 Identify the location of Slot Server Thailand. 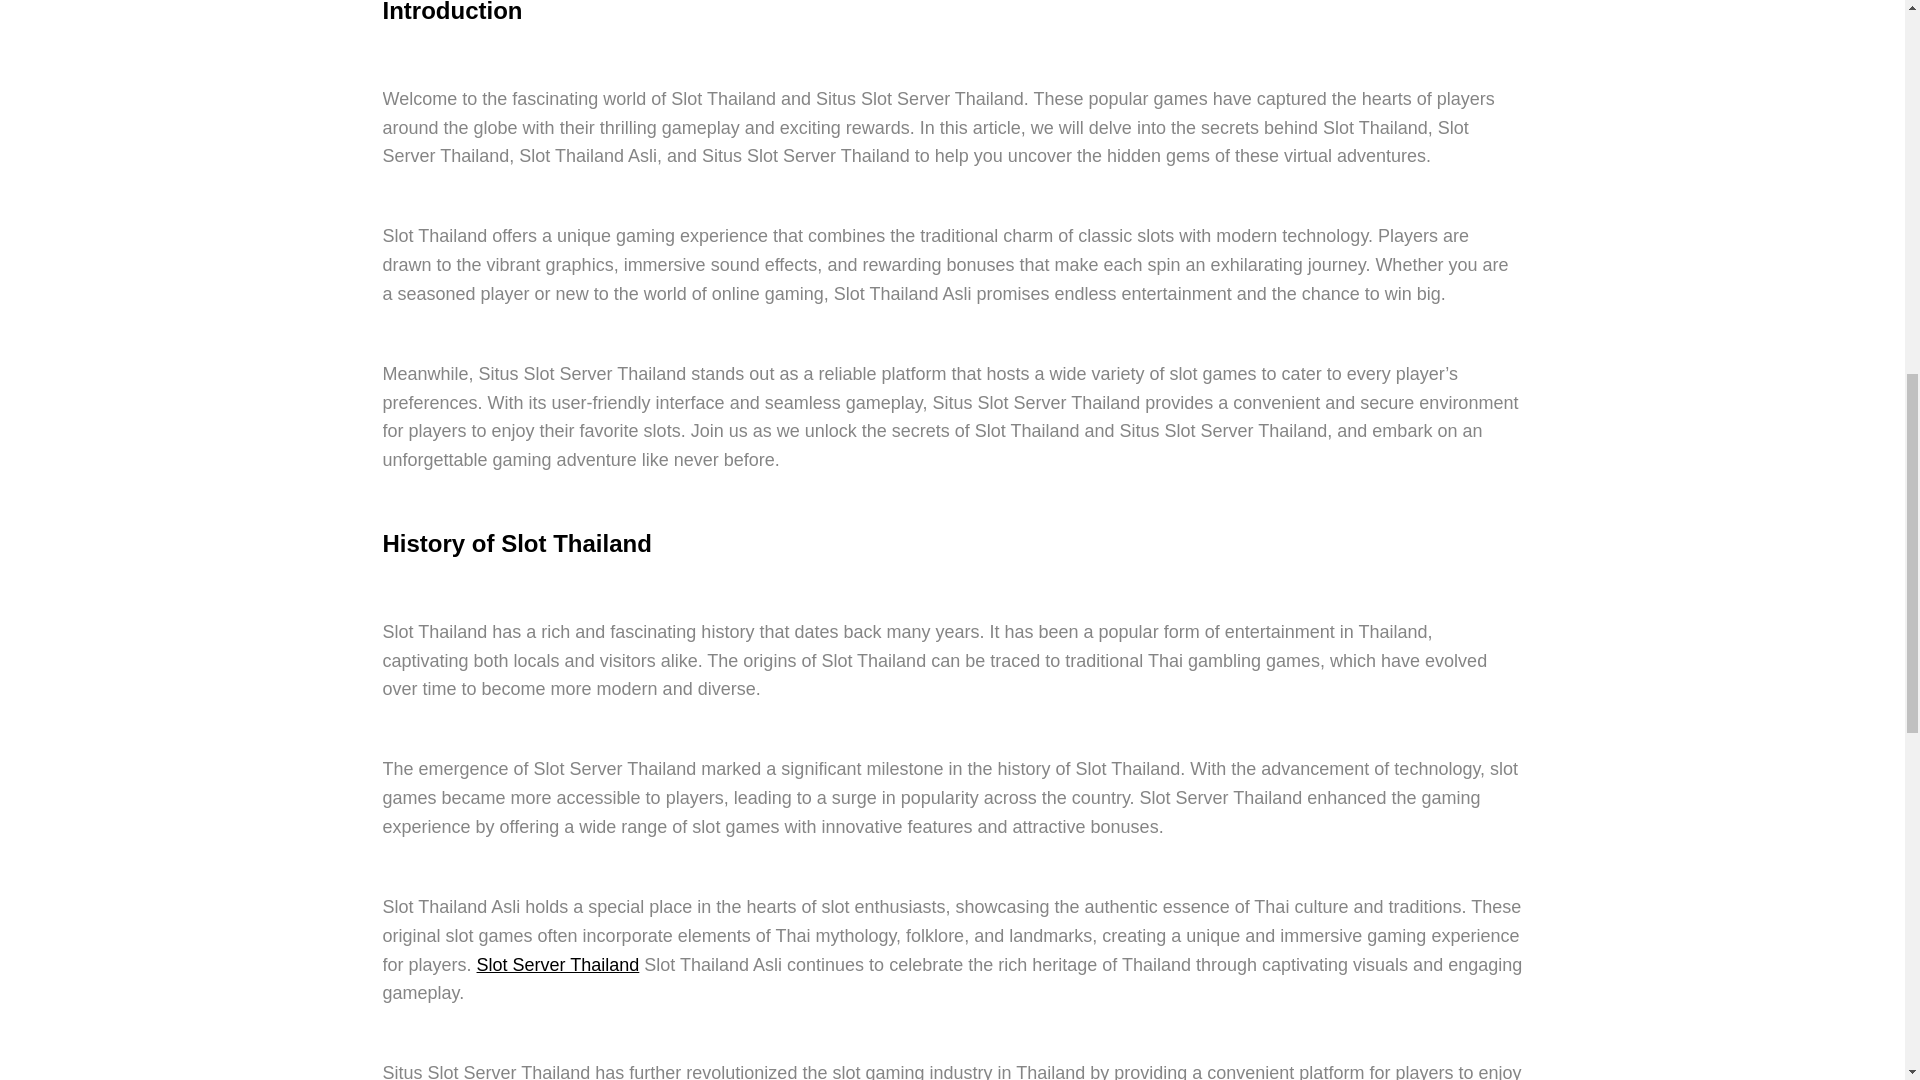
(558, 964).